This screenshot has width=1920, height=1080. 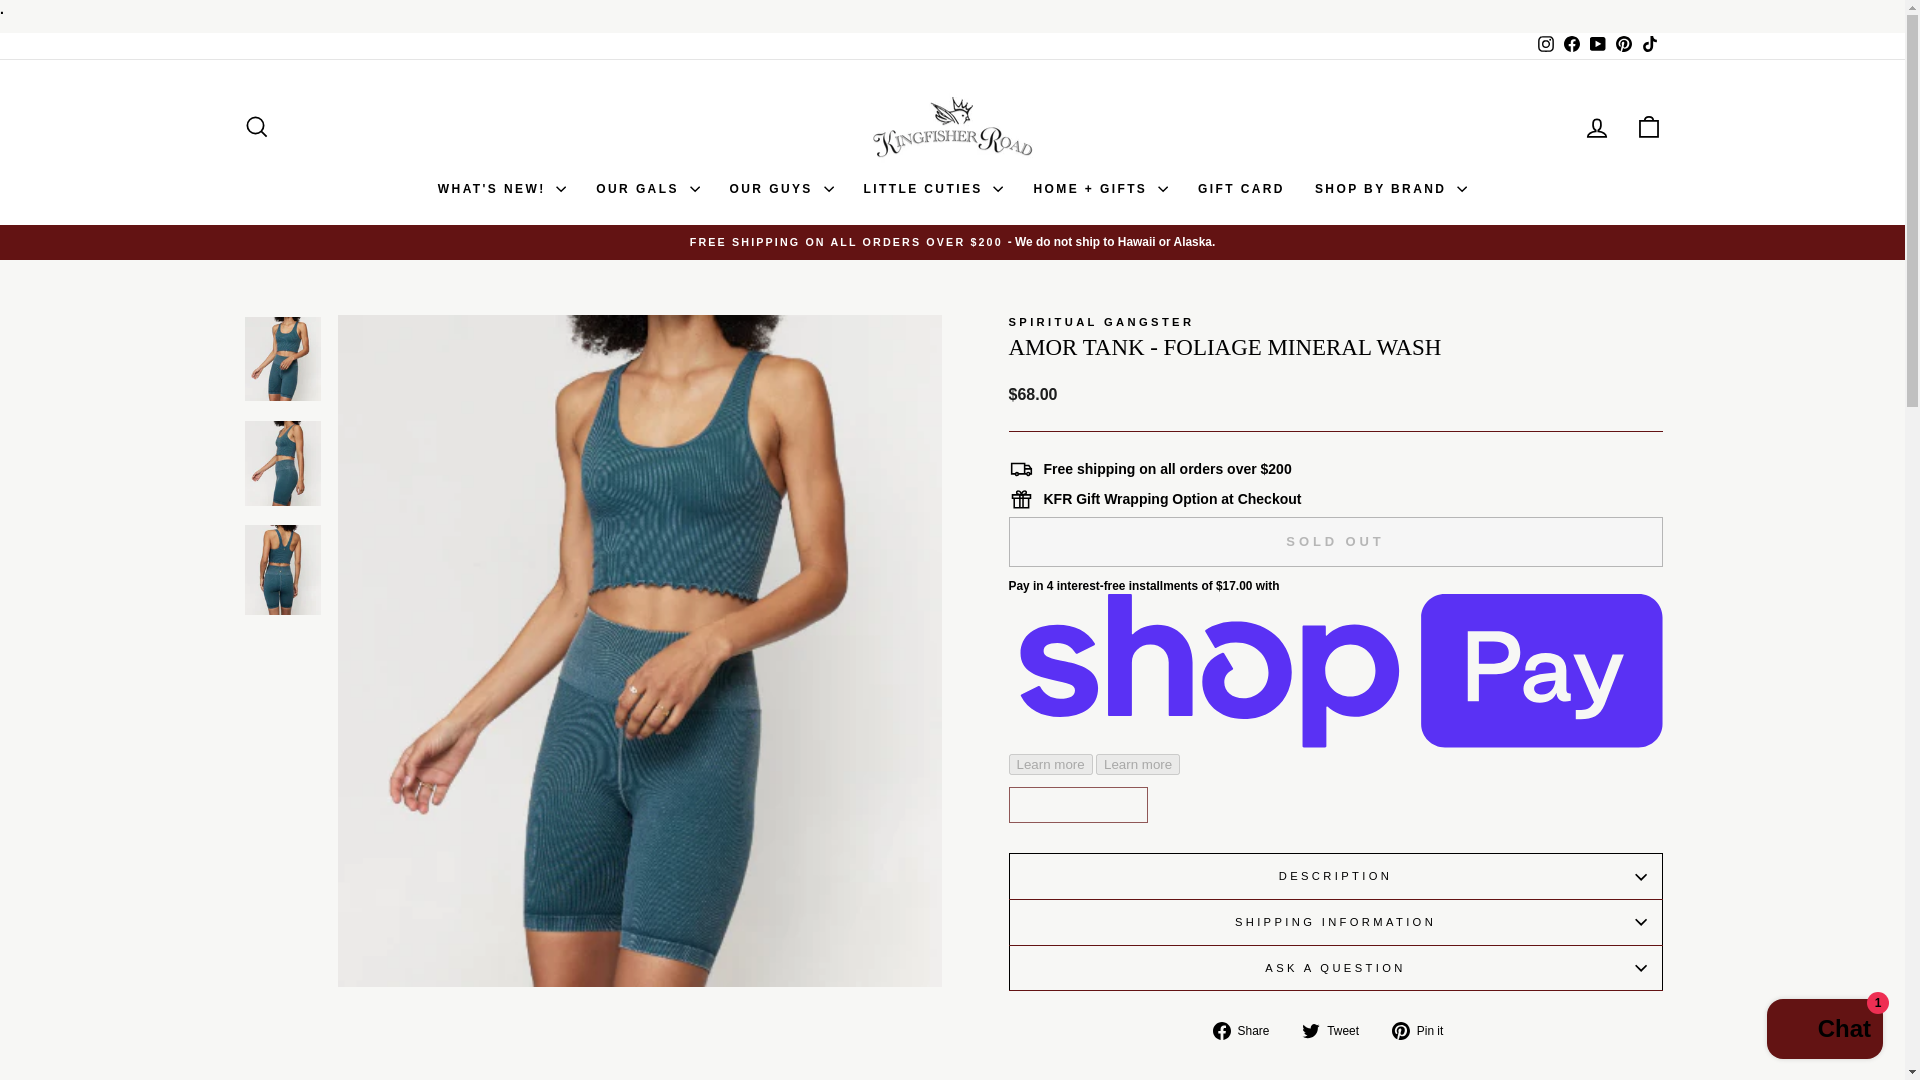 What do you see at coordinates (1544, 46) in the screenshot?
I see `Kingfisher Road on Instagram` at bounding box center [1544, 46].